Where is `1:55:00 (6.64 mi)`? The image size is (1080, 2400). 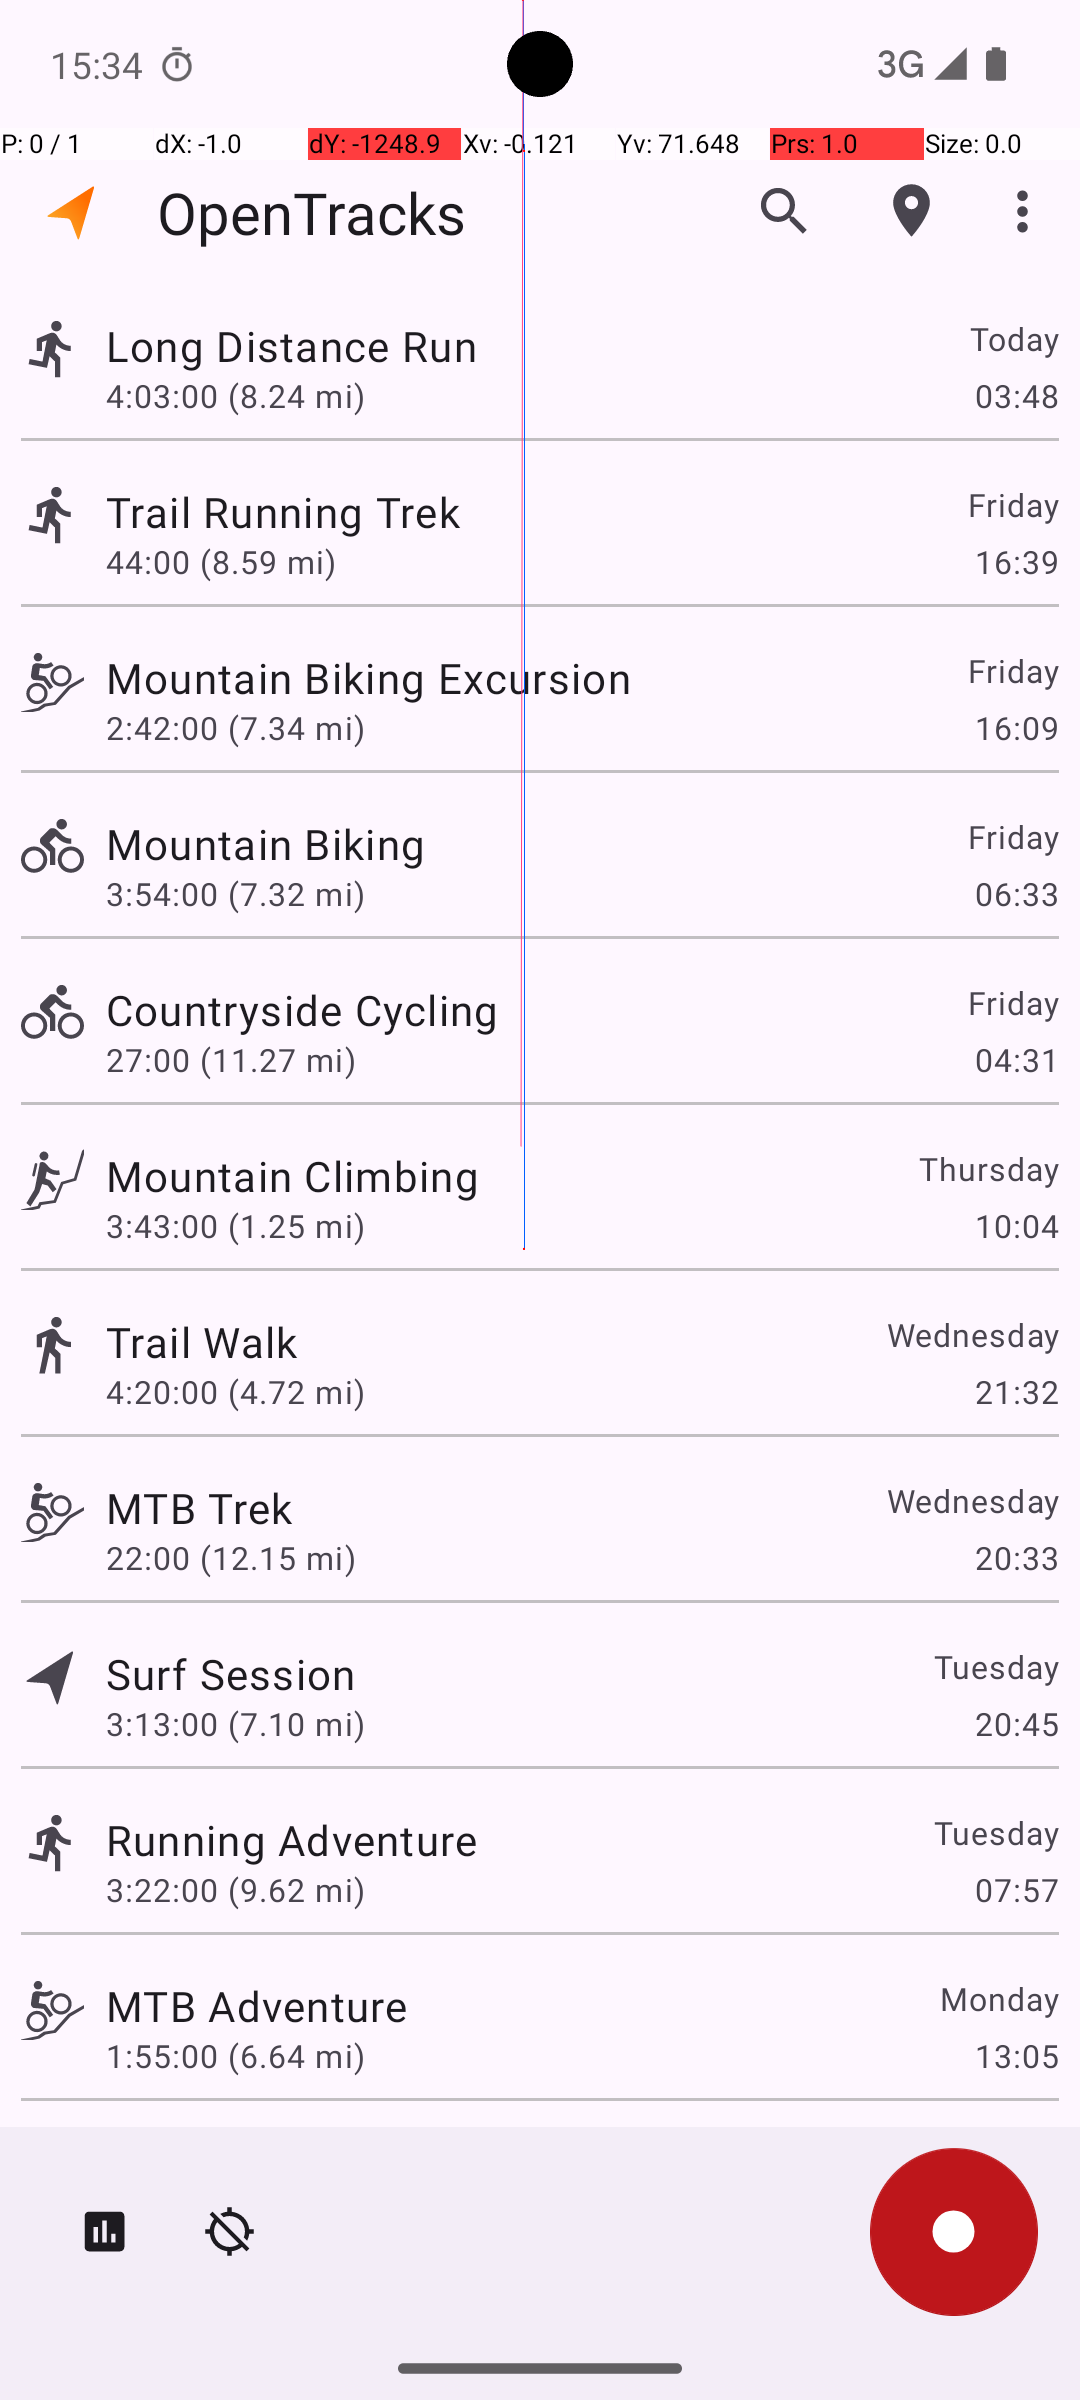 1:55:00 (6.64 mi) is located at coordinates (236, 2056).